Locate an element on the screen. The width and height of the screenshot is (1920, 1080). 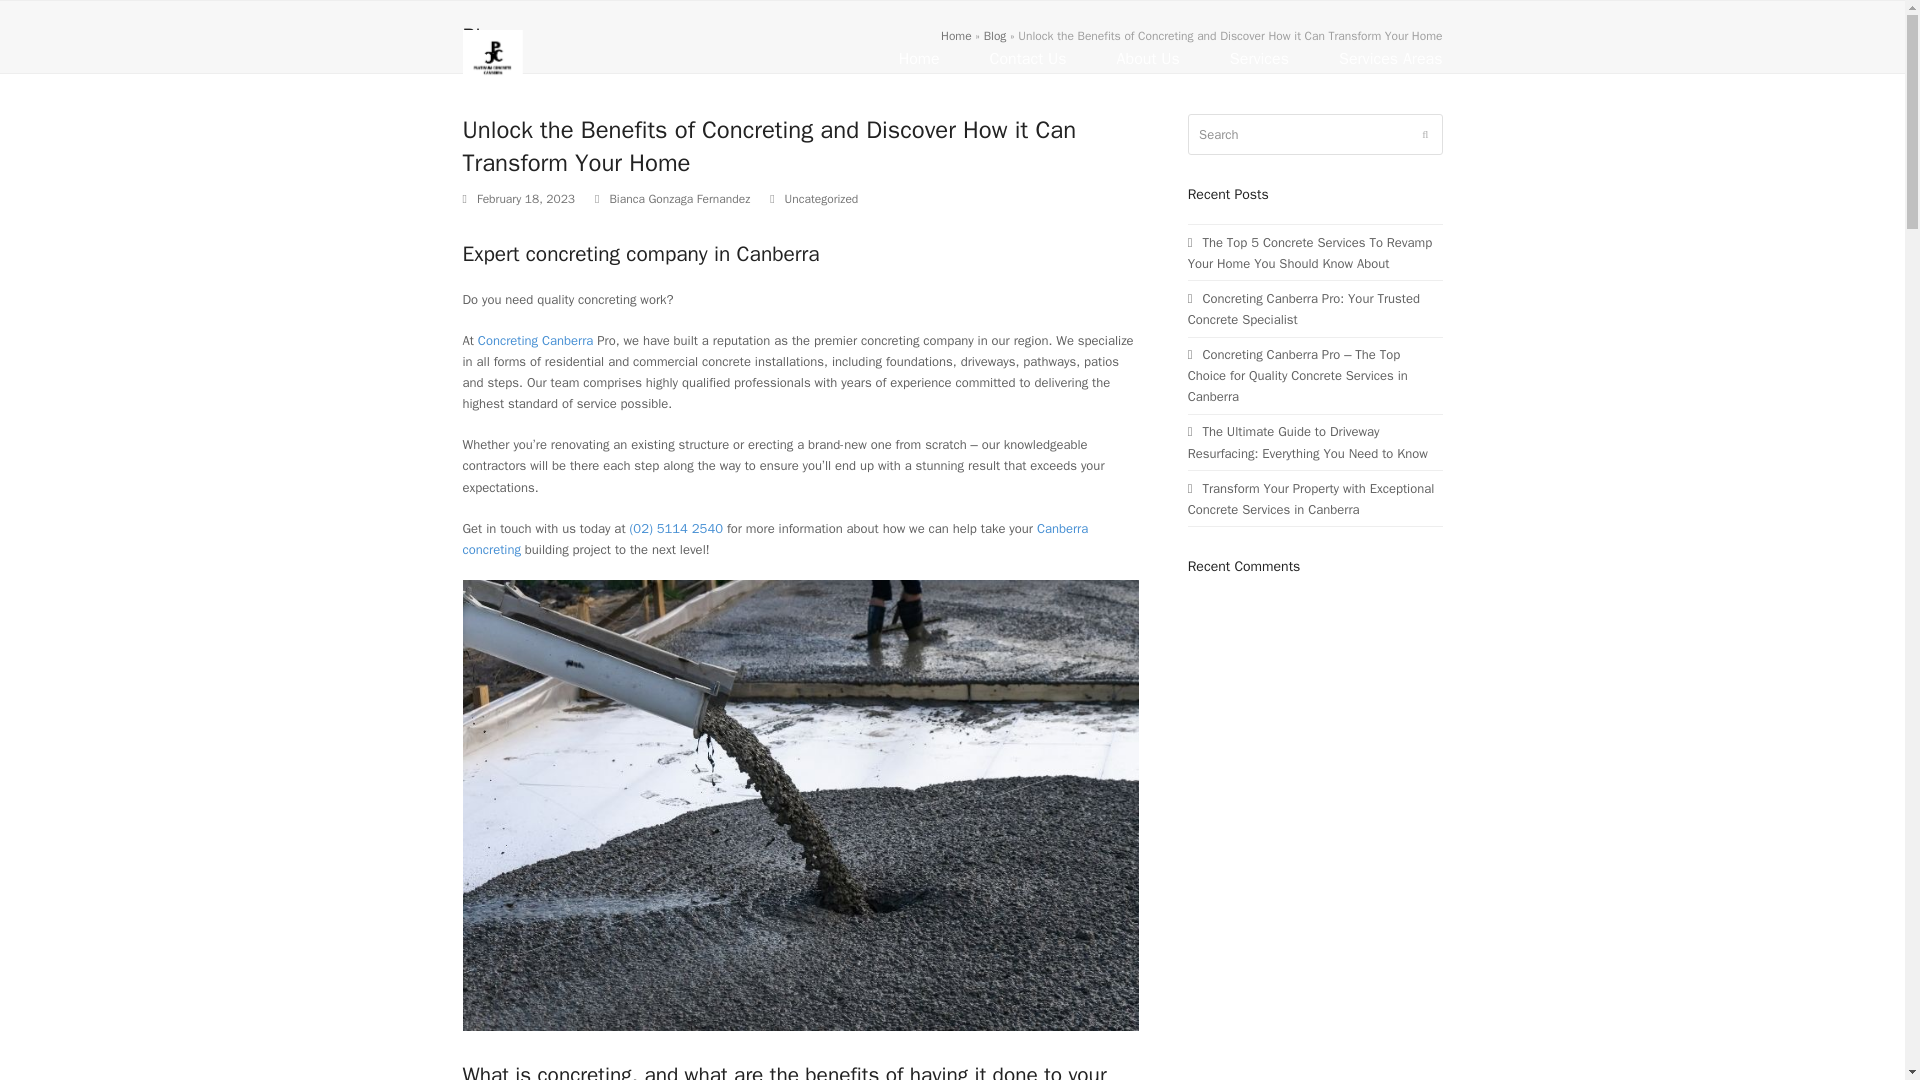
Services is located at coordinates (1259, 60).